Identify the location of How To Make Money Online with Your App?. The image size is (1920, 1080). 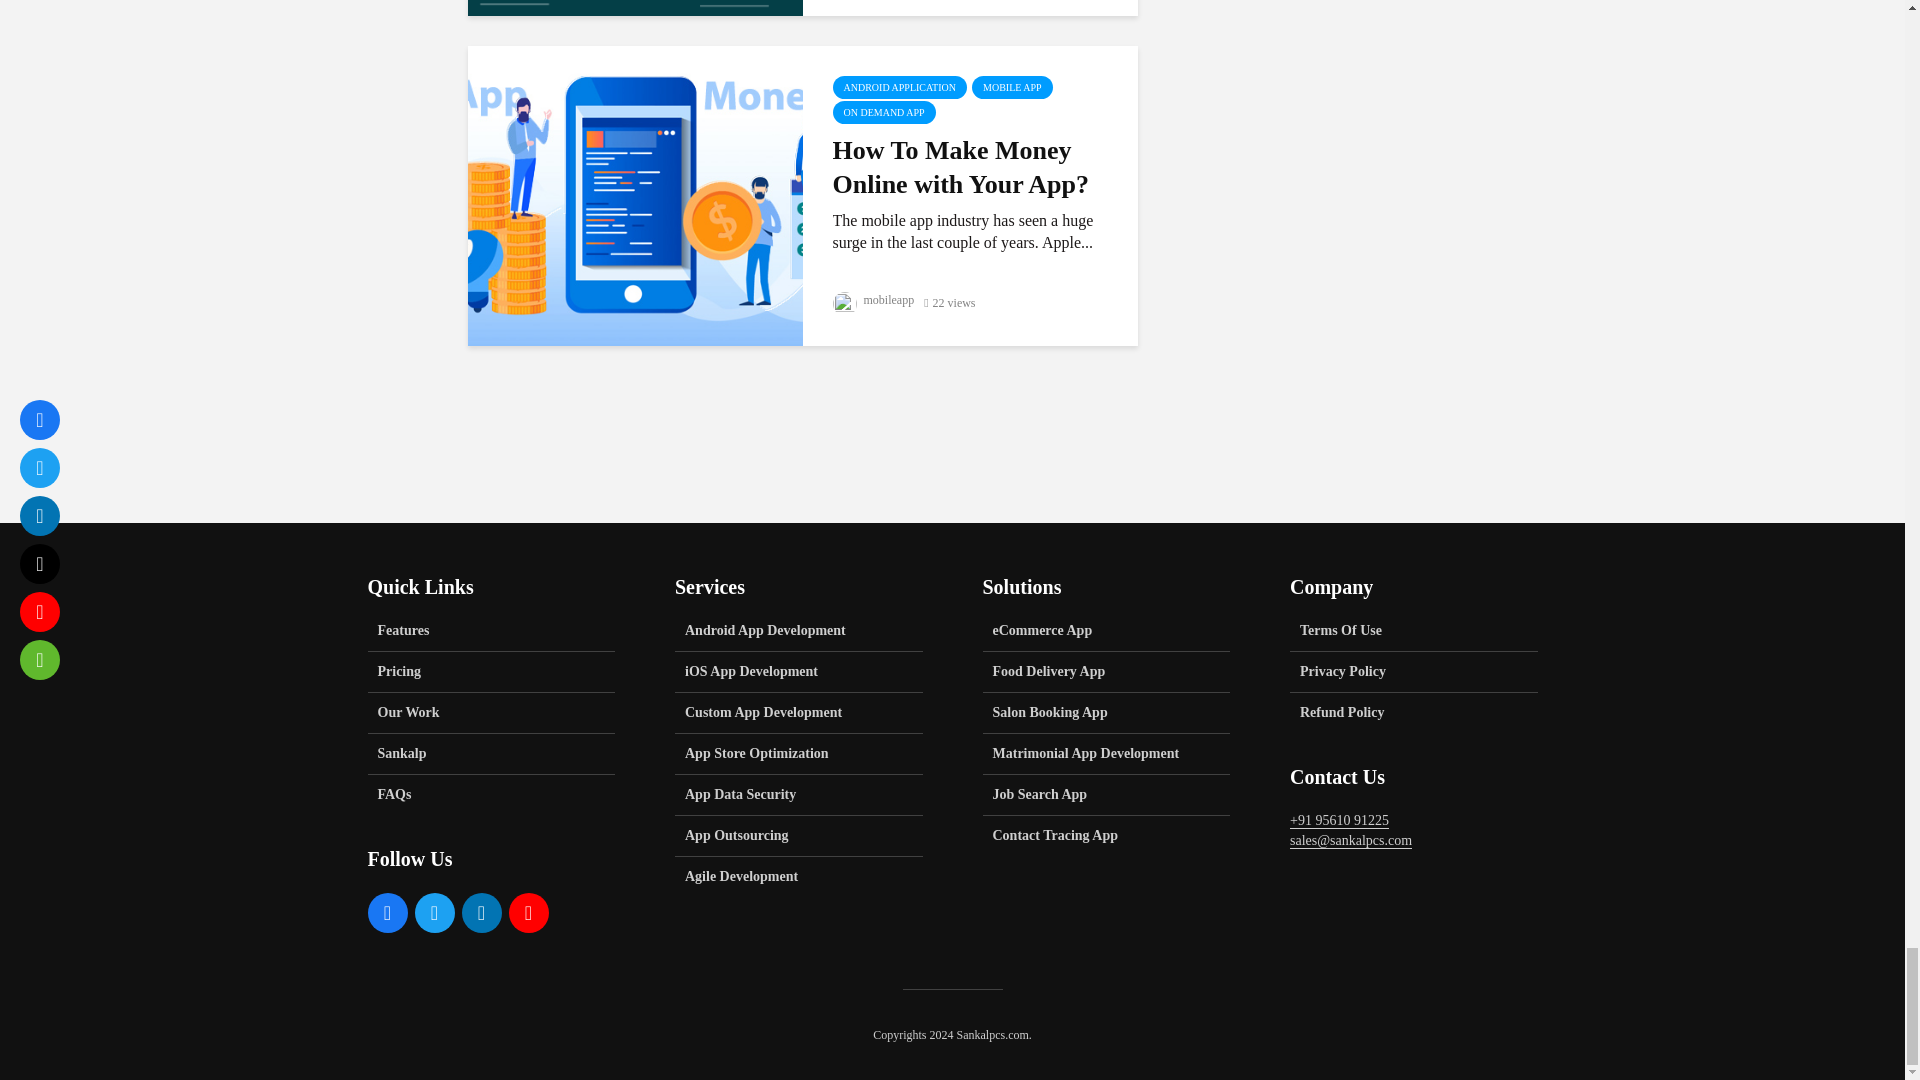
(635, 194).